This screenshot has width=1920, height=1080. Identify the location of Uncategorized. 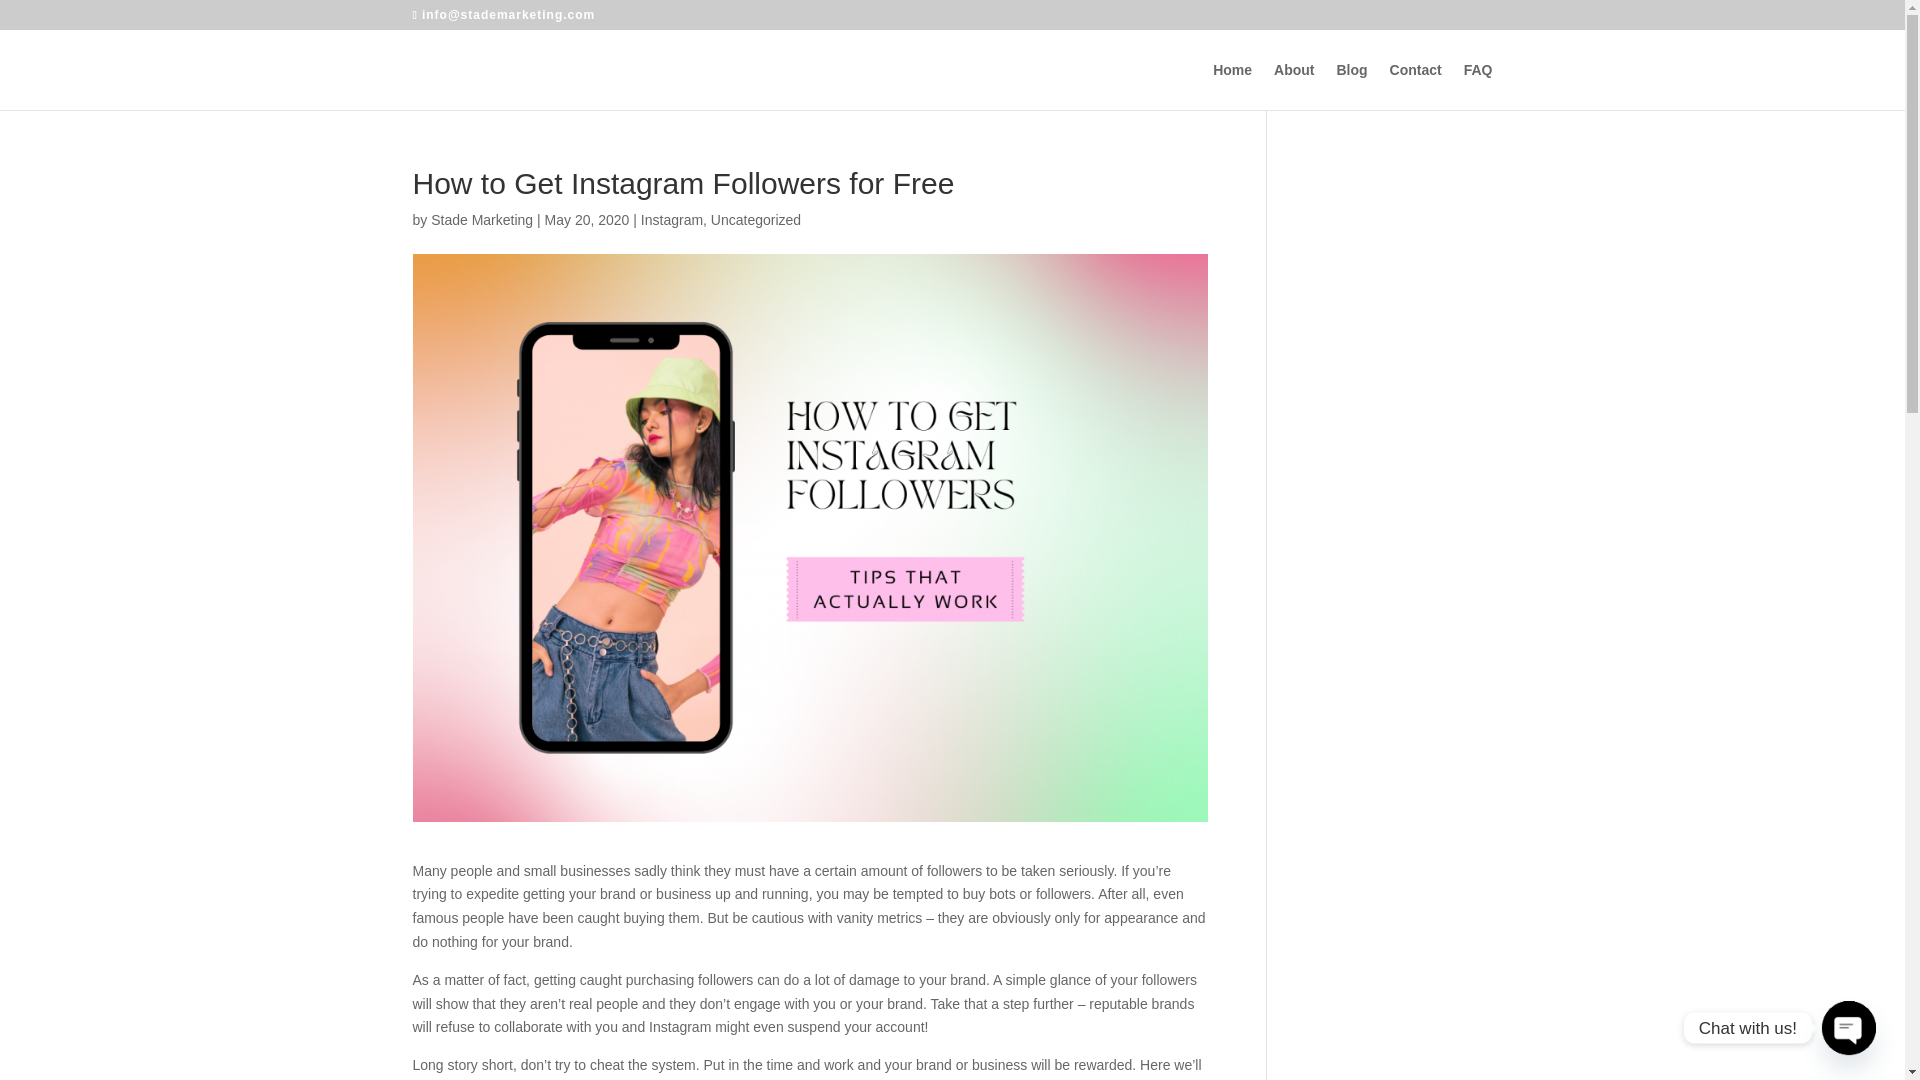
(755, 219).